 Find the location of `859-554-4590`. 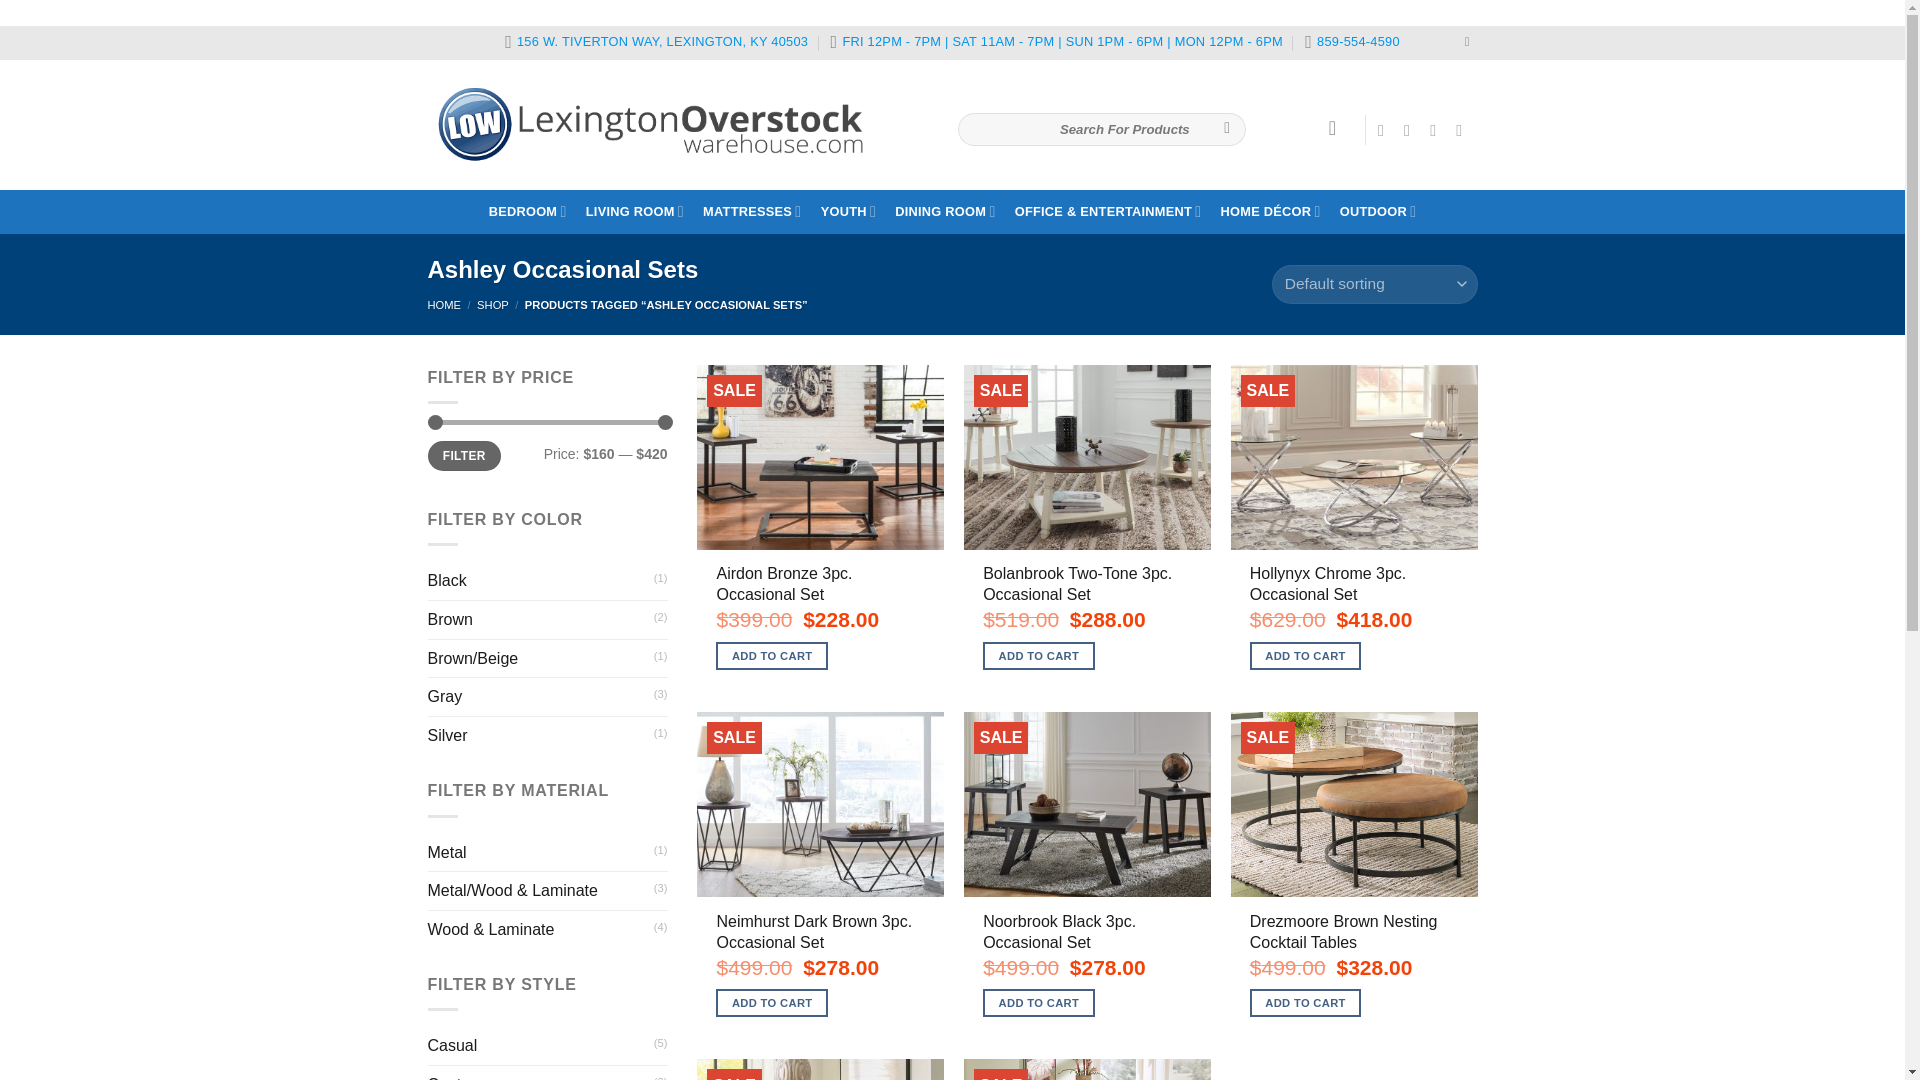

859-554-4590 is located at coordinates (1352, 43).